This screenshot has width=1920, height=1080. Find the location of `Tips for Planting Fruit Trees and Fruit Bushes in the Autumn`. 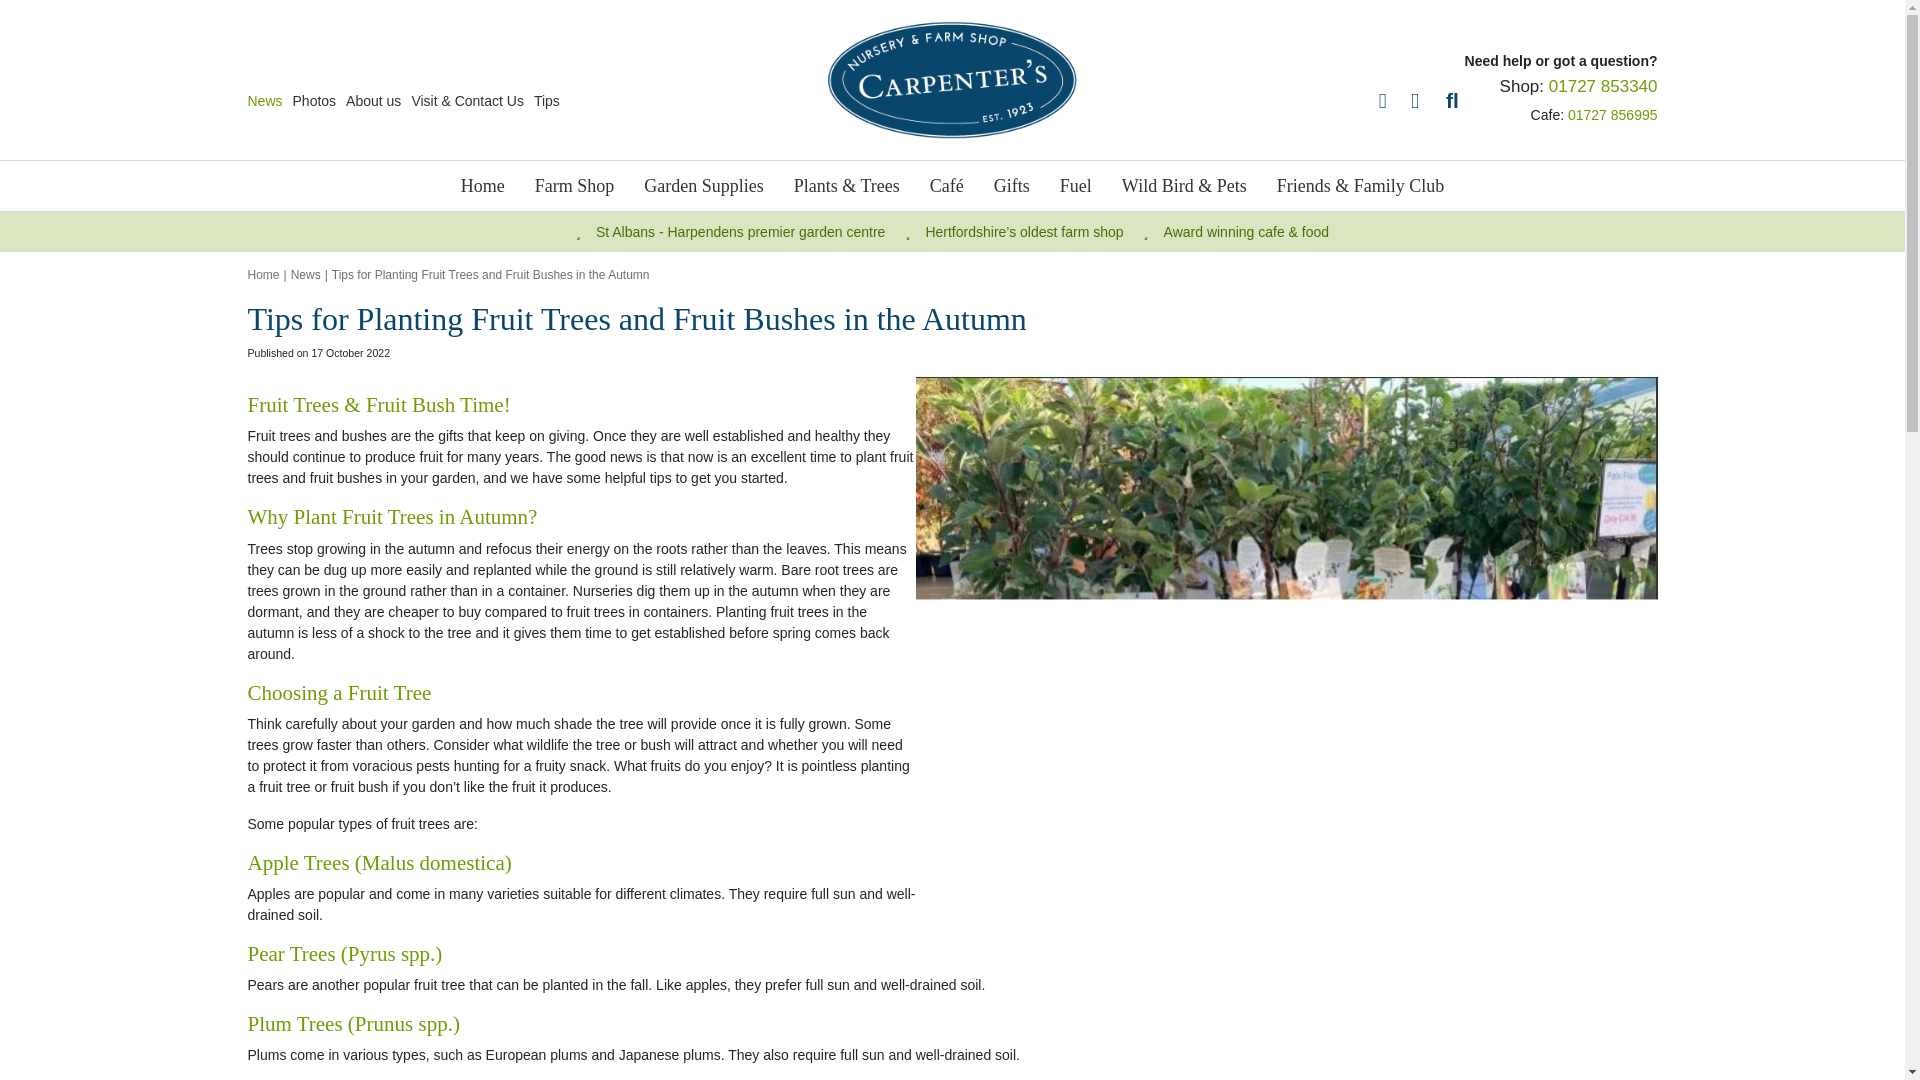

Tips for Planting Fruit Trees and Fruit Bushes in the Autumn is located at coordinates (491, 274).